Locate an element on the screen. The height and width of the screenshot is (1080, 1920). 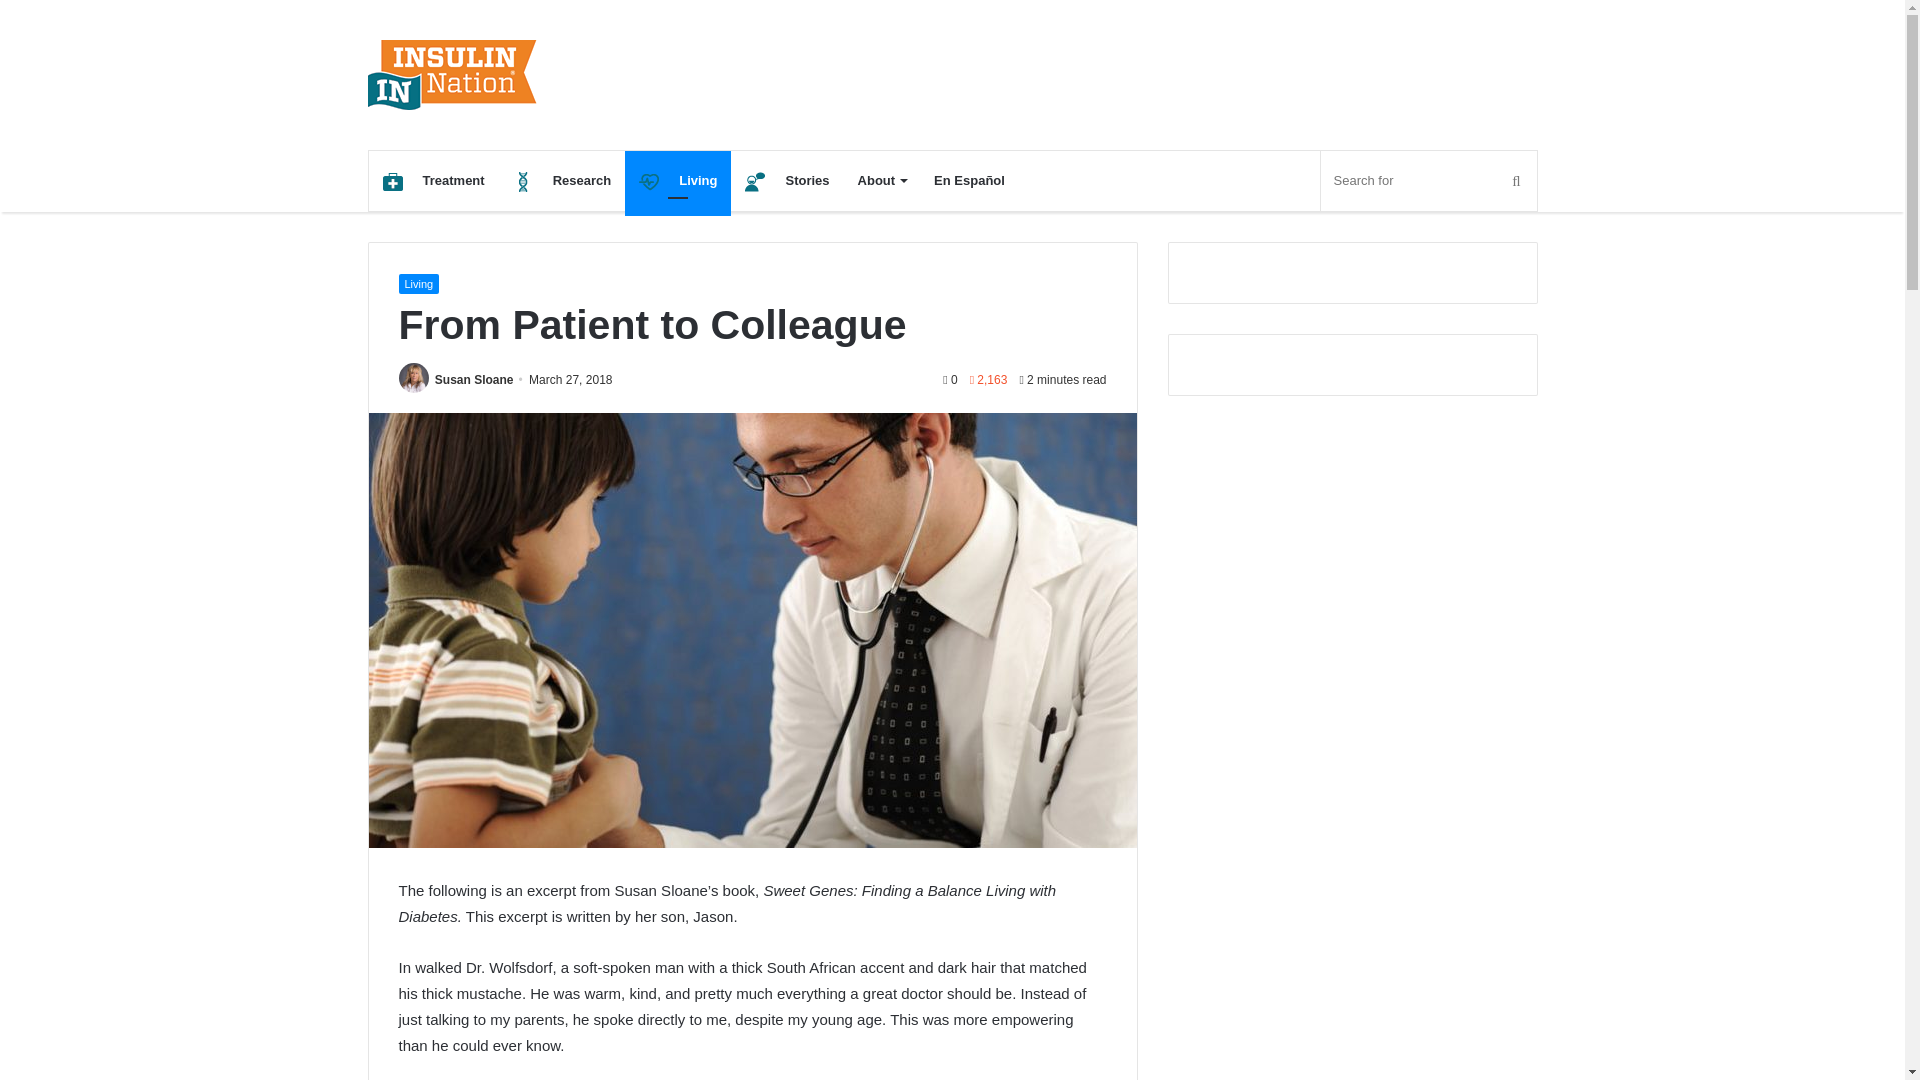
Posts by Susan Sloane is located at coordinates (474, 379).